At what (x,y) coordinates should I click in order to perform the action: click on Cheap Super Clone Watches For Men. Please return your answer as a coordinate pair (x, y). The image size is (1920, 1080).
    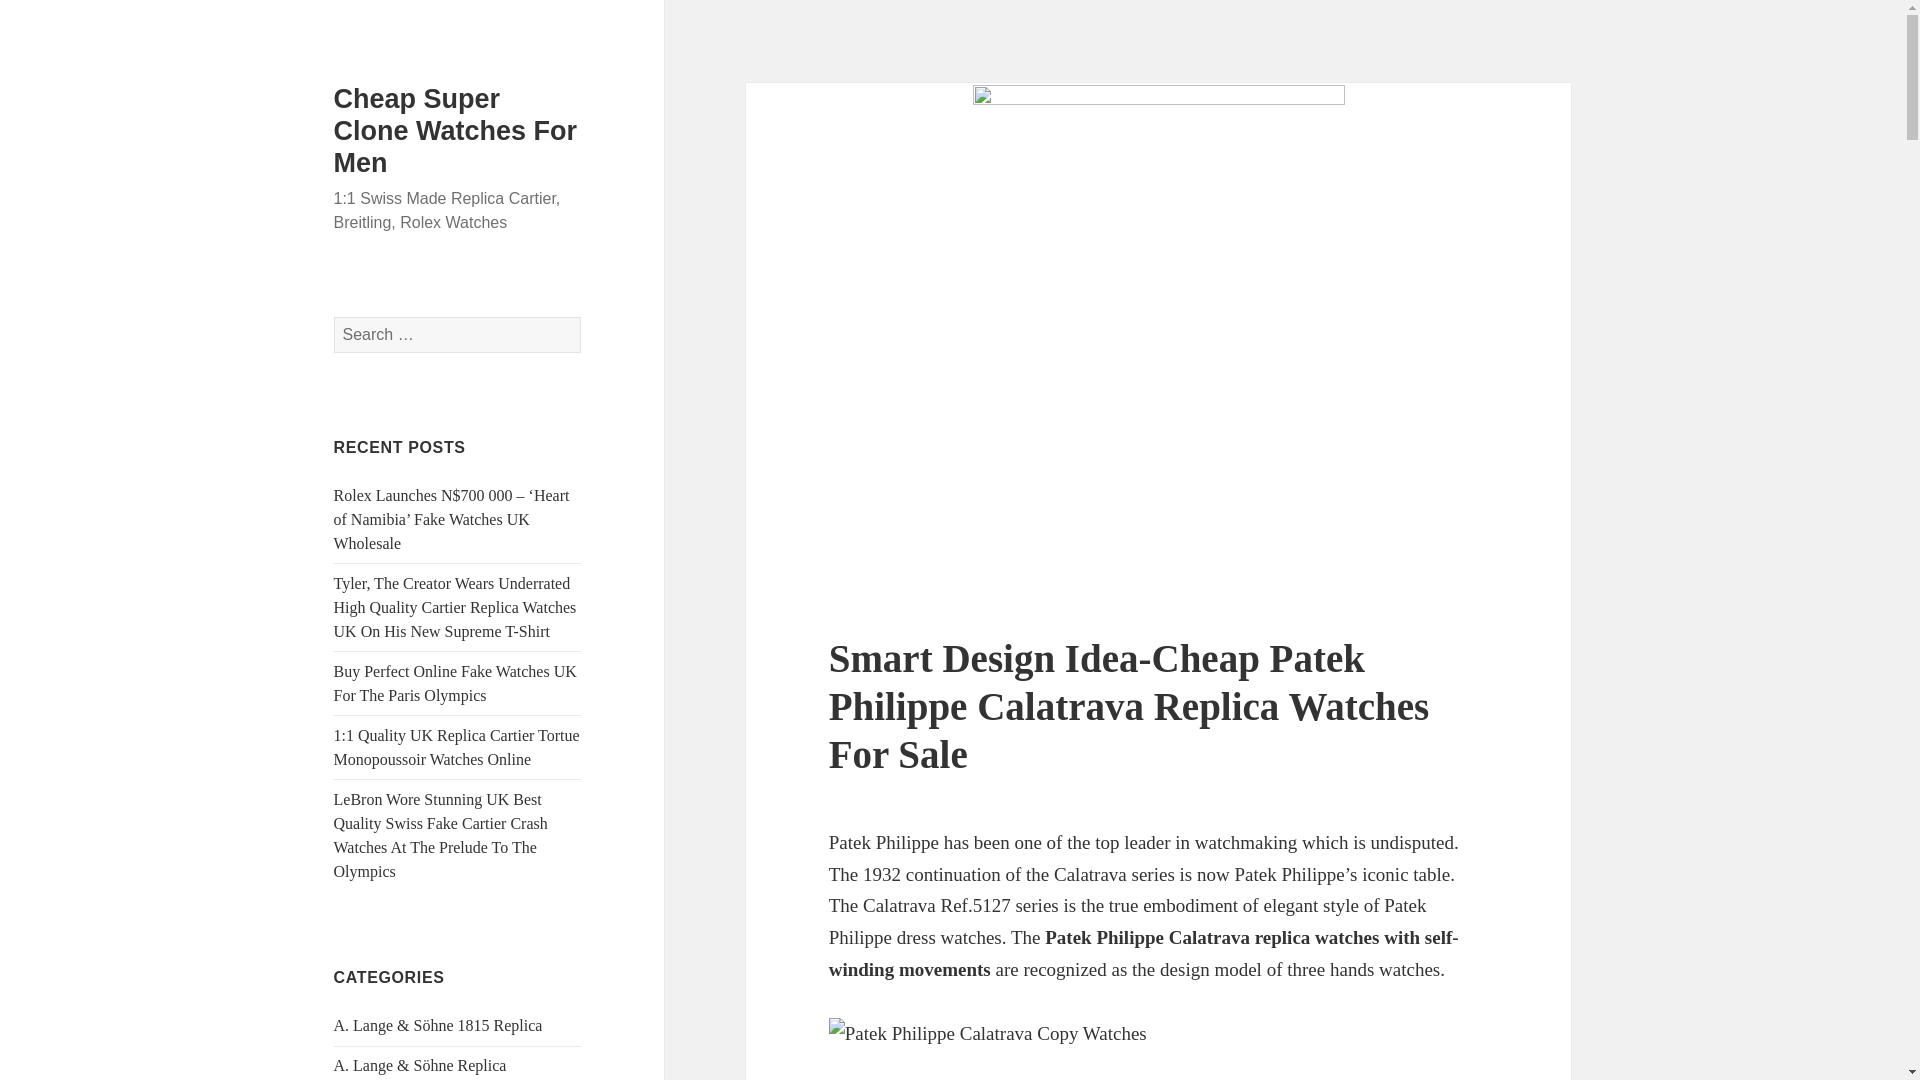
    Looking at the image, I should click on (456, 131).